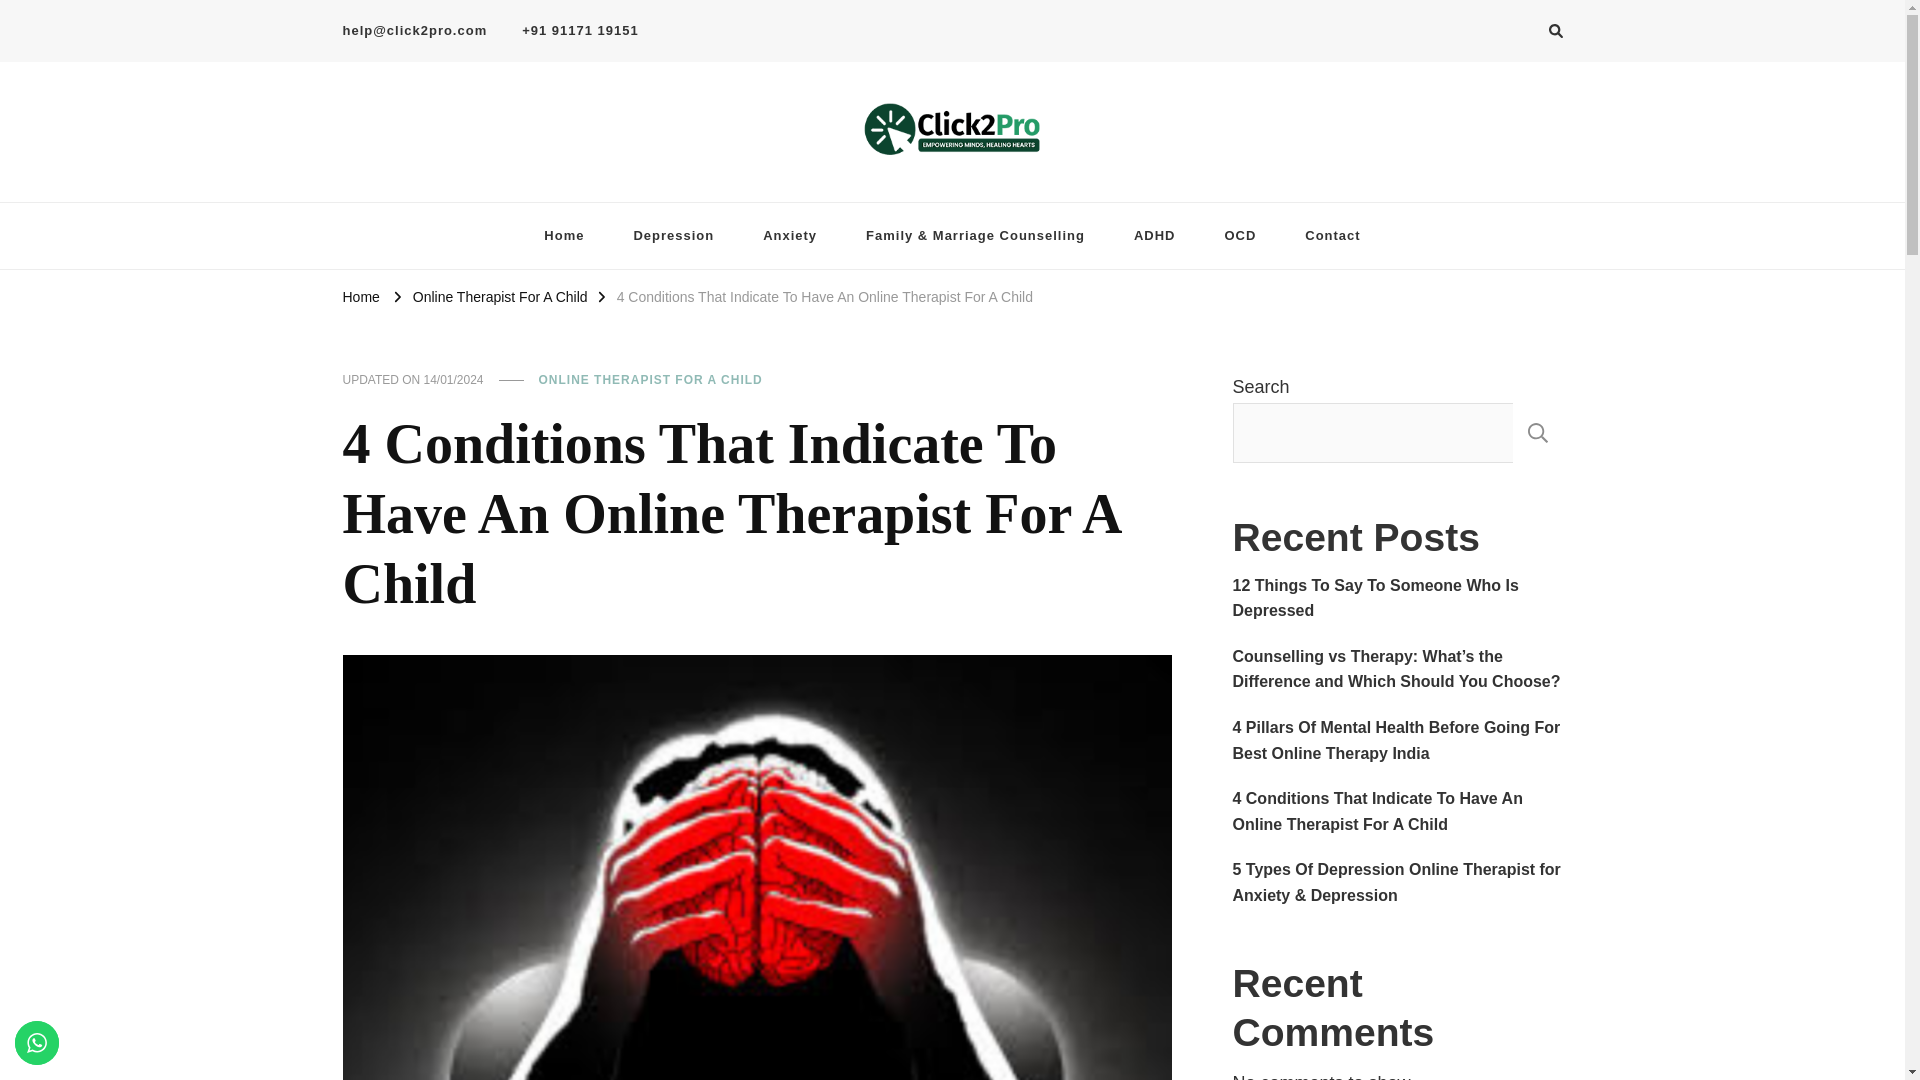 Image resolution: width=1920 pixels, height=1080 pixels. What do you see at coordinates (1240, 236) in the screenshot?
I see `OCD` at bounding box center [1240, 236].